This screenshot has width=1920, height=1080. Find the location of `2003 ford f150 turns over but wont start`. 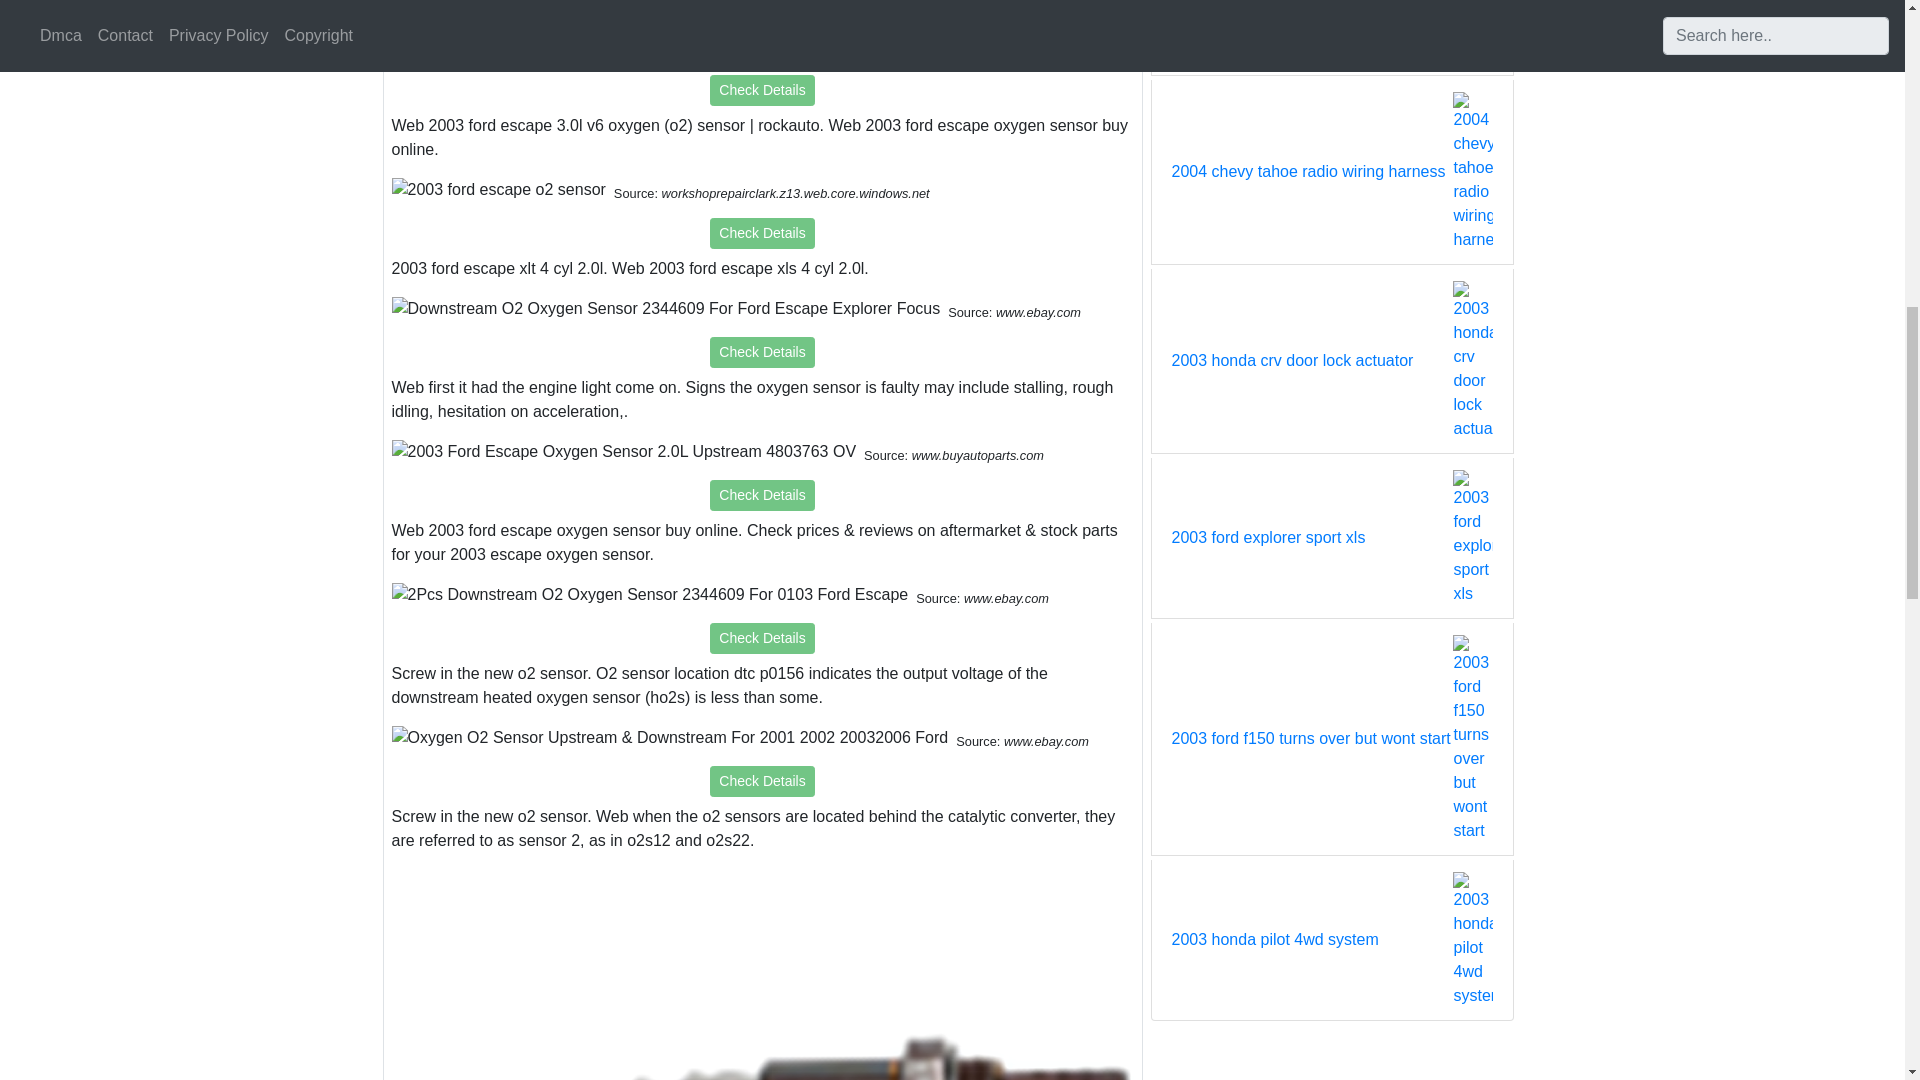

2003 ford f150 turns over but wont start is located at coordinates (1311, 738).